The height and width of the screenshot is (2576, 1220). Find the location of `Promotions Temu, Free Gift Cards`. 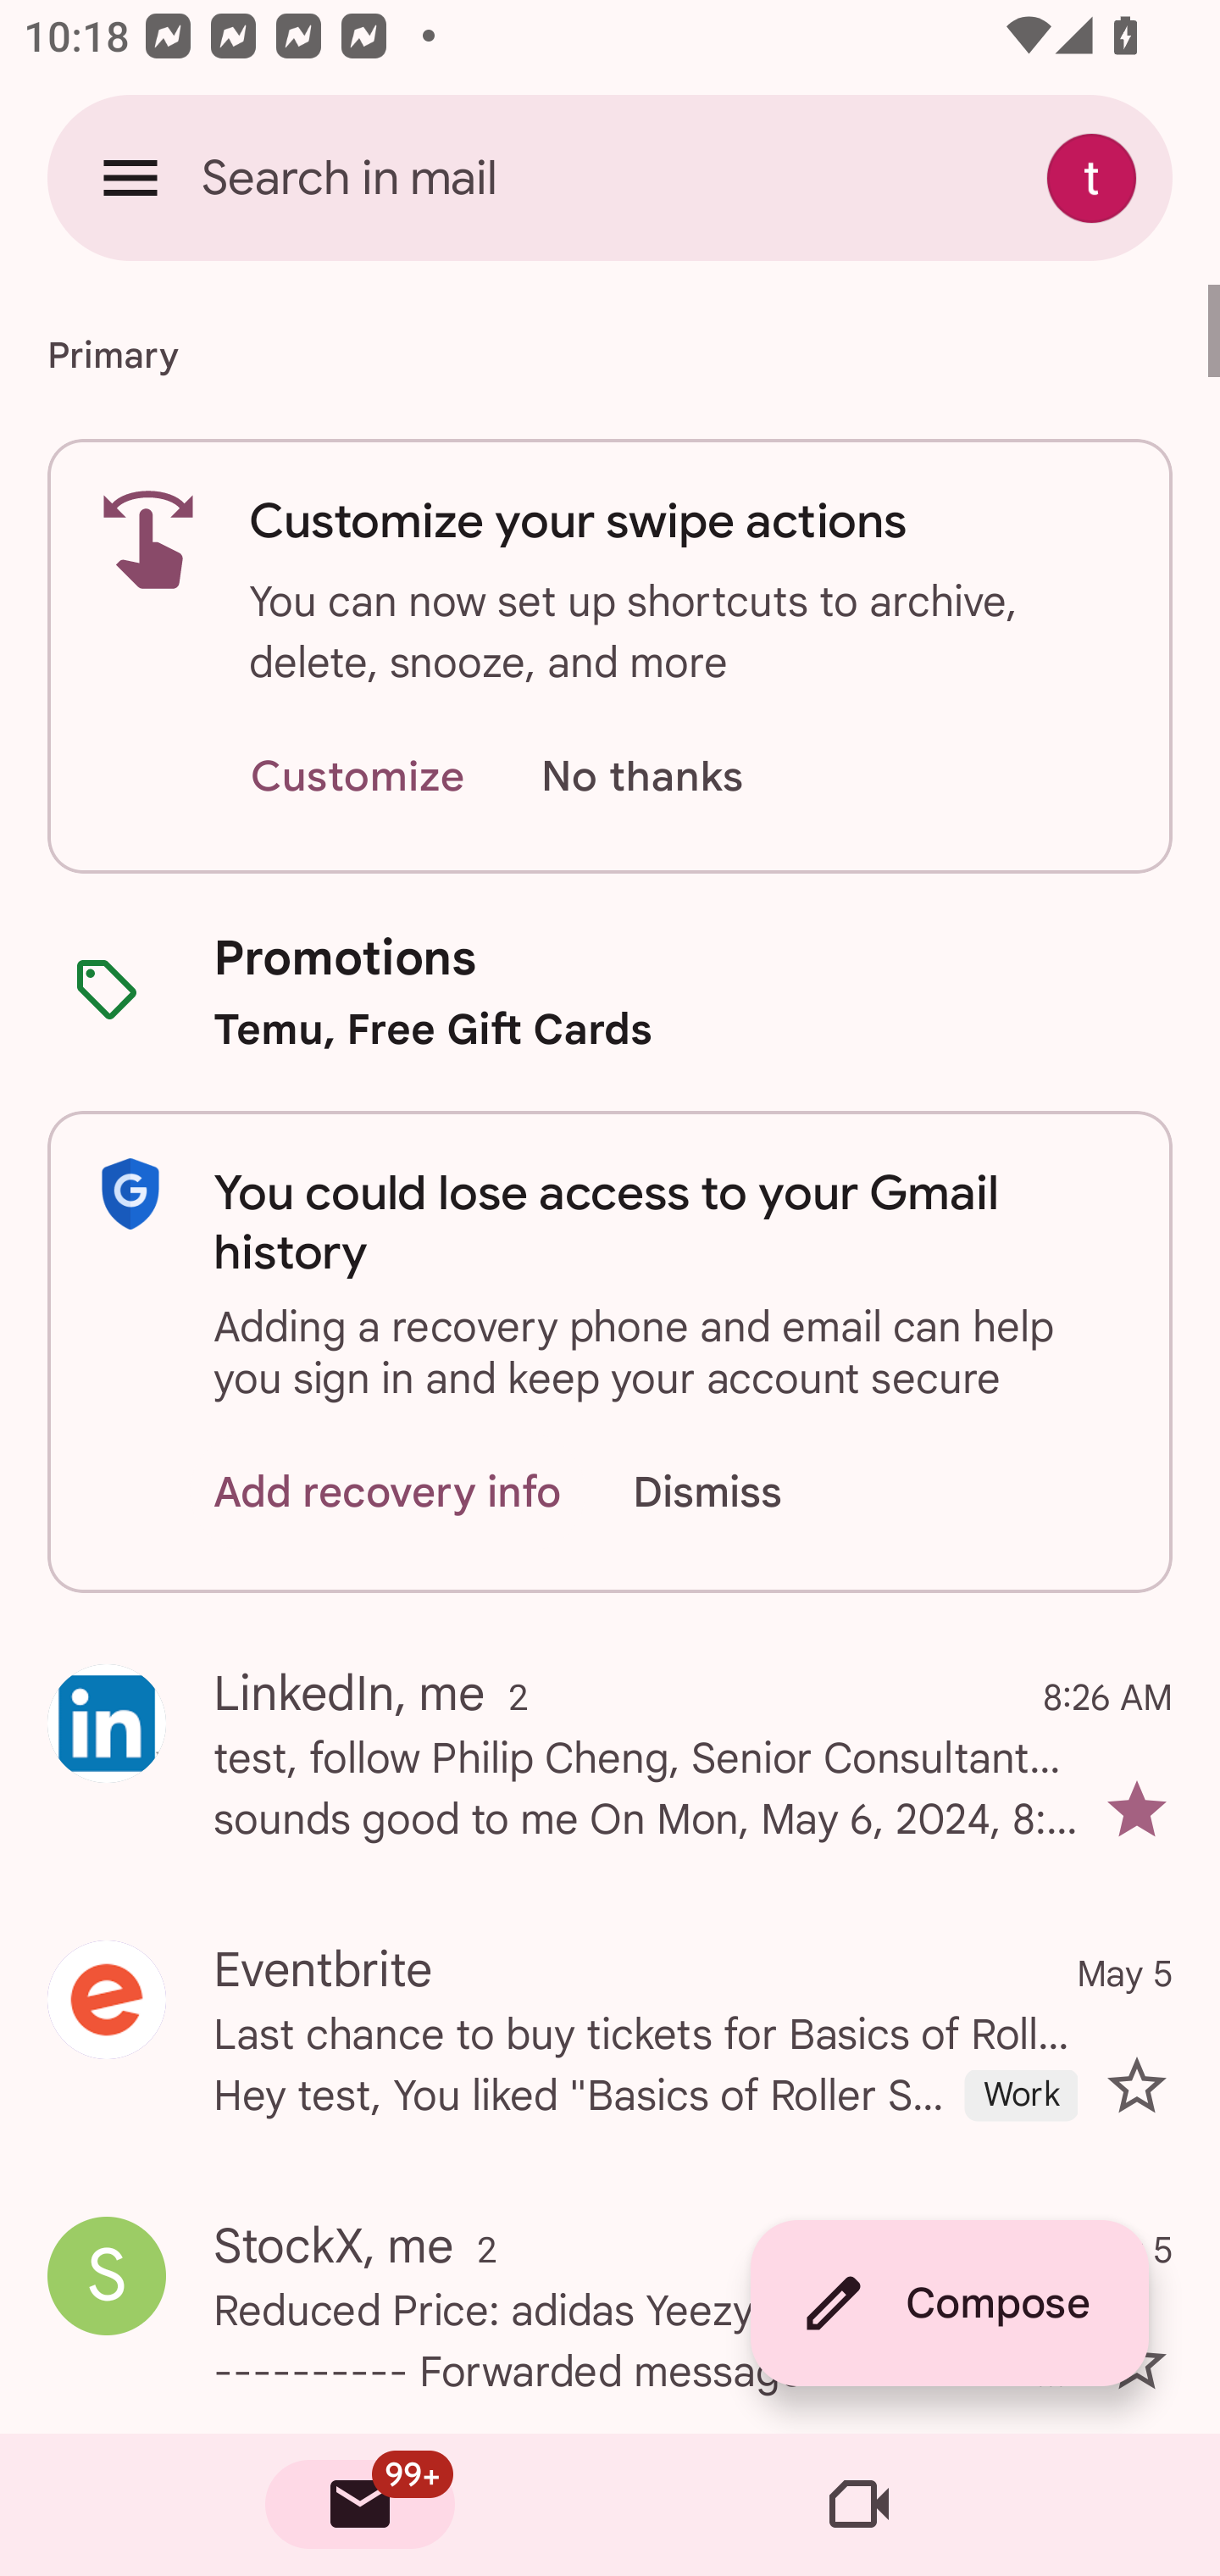

Promotions Temu, Free Gift Cards is located at coordinates (610, 991).